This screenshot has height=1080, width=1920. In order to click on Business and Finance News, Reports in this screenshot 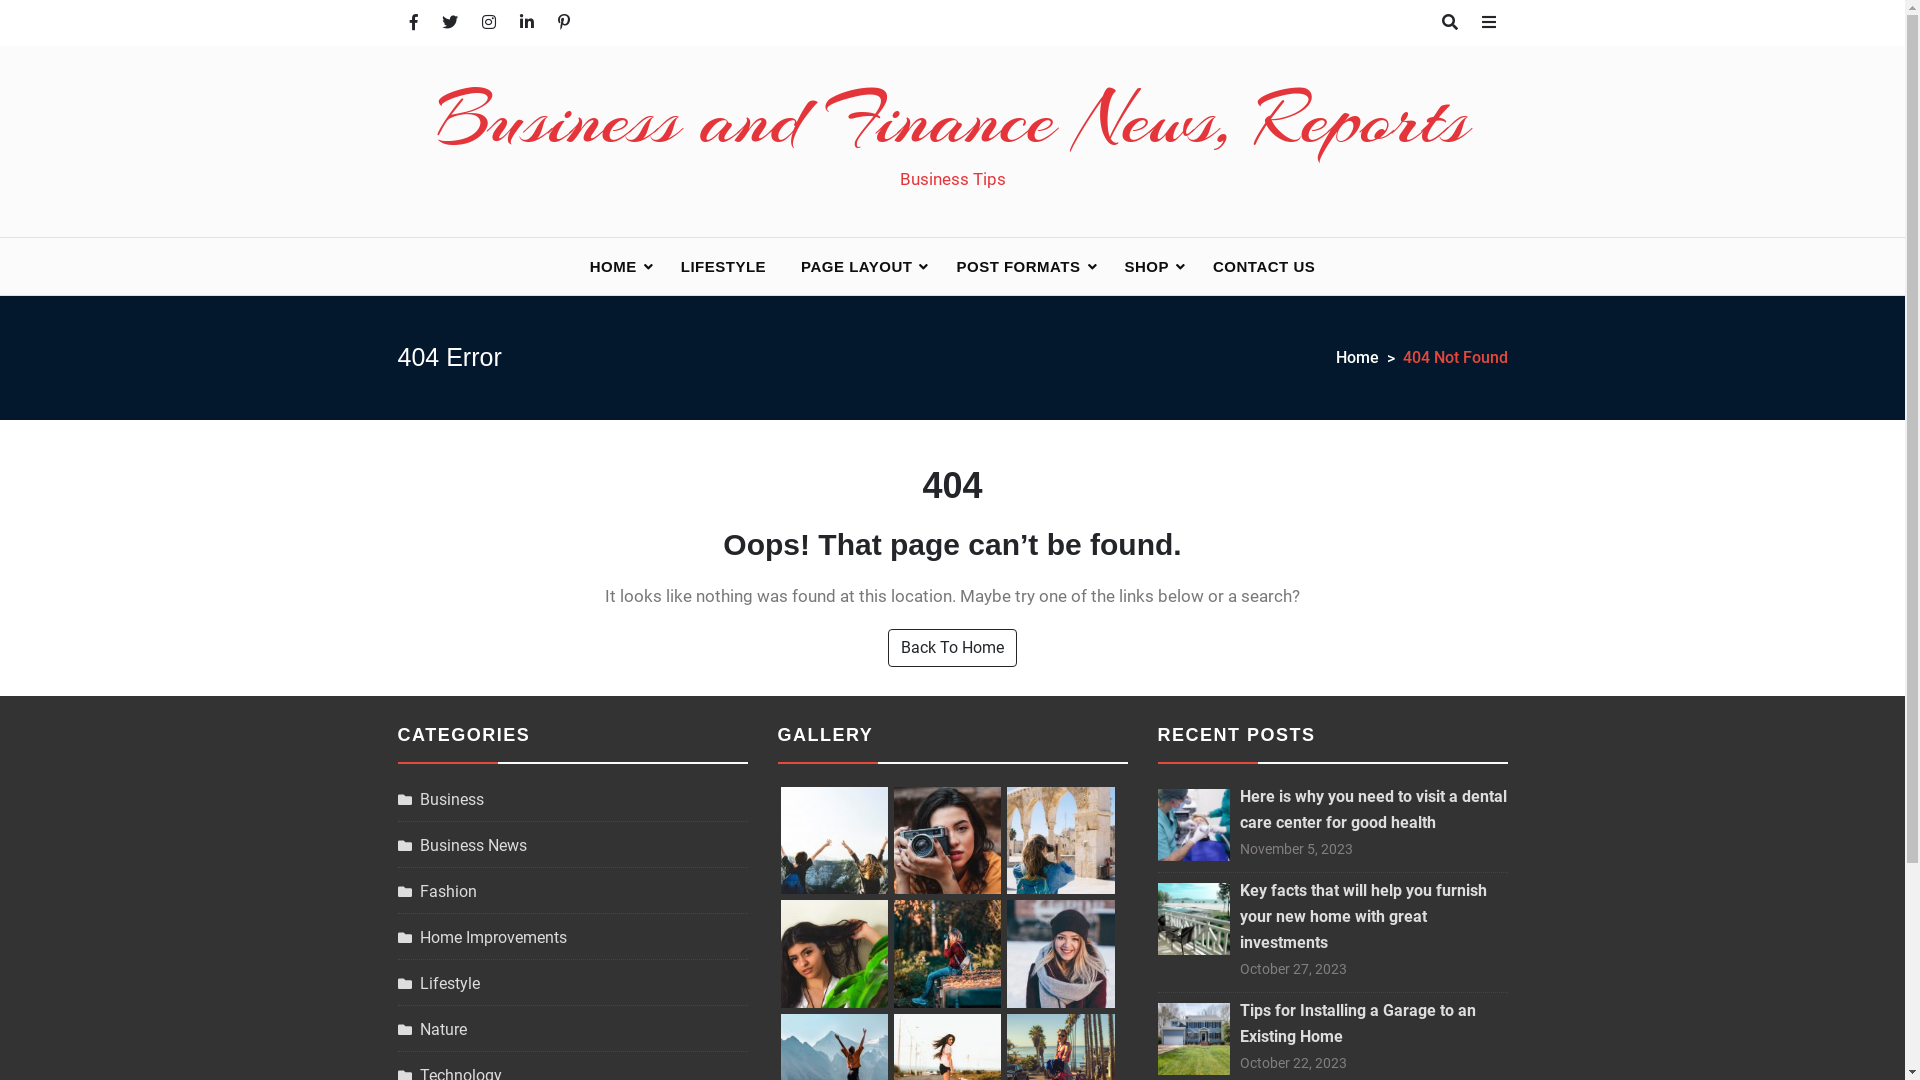, I will do `click(952, 119)`.